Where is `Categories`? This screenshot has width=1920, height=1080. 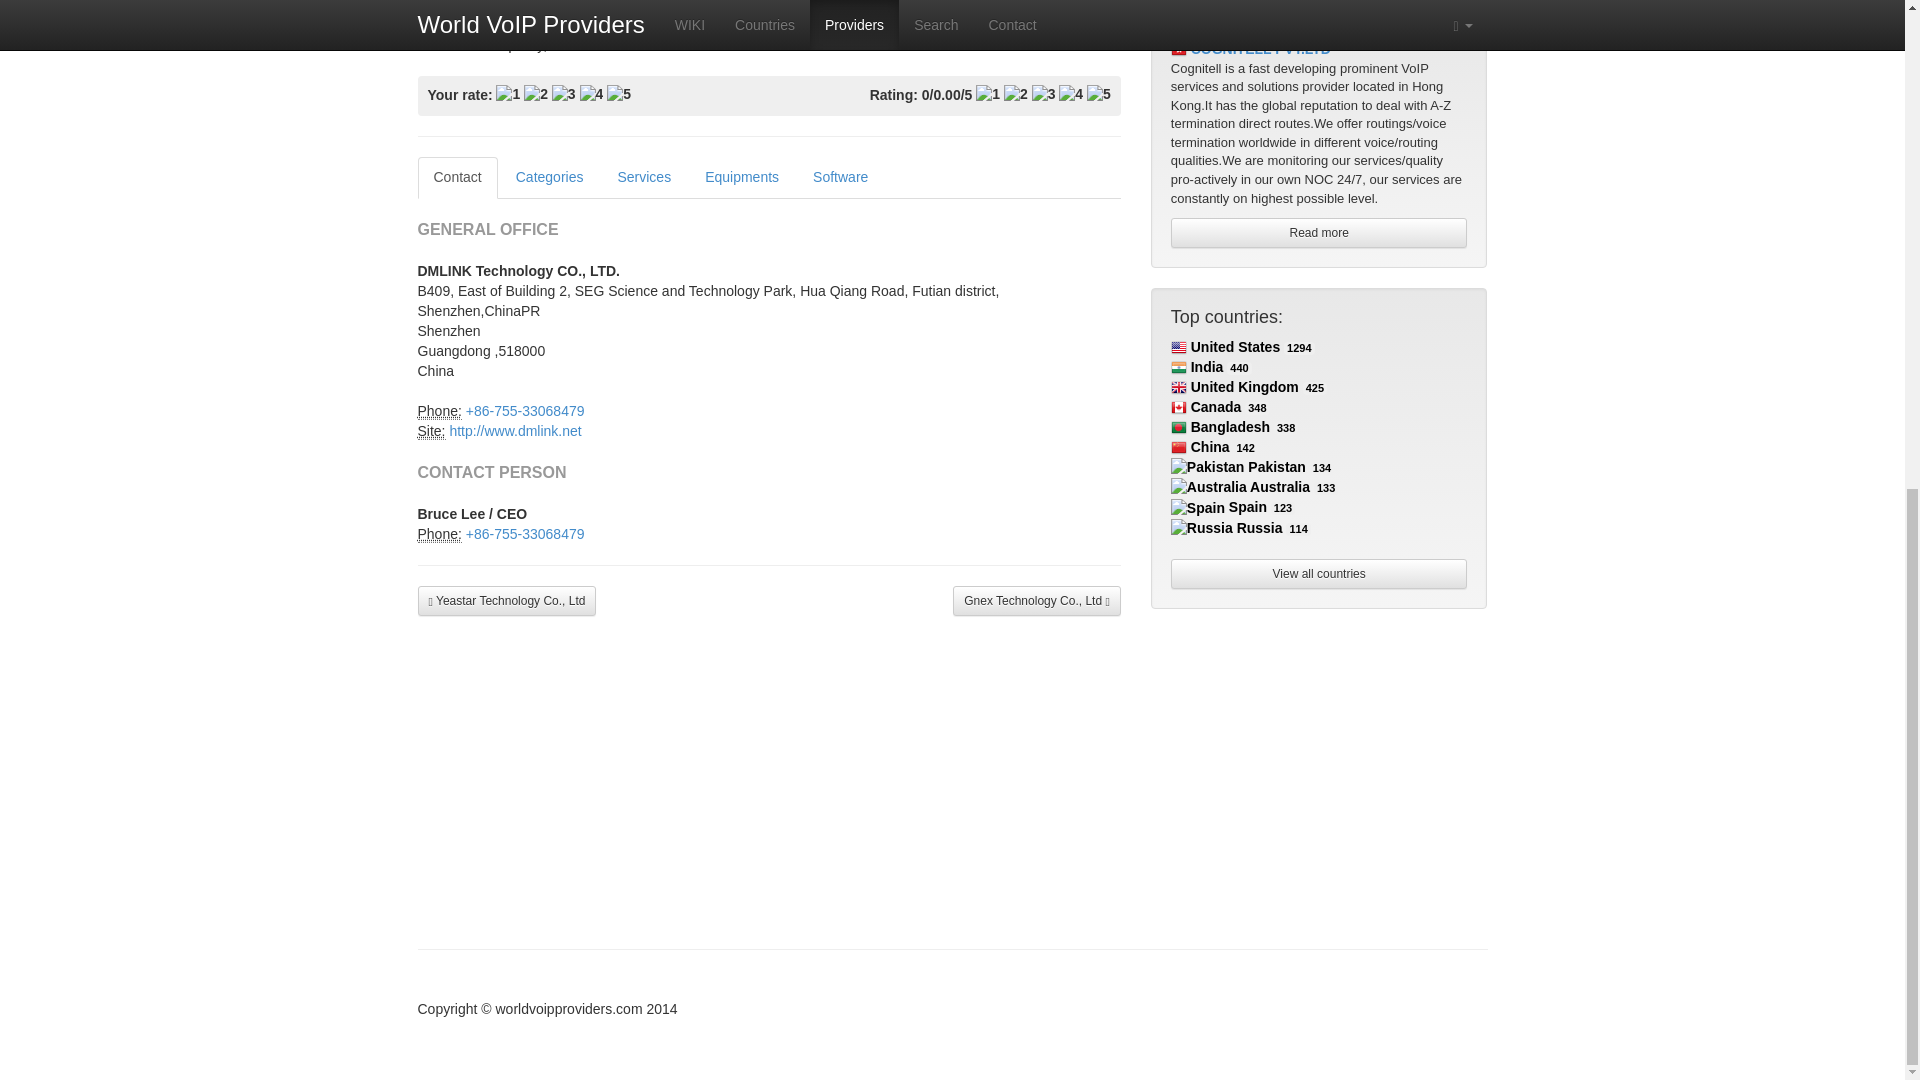
Categories is located at coordinates (549, 177).